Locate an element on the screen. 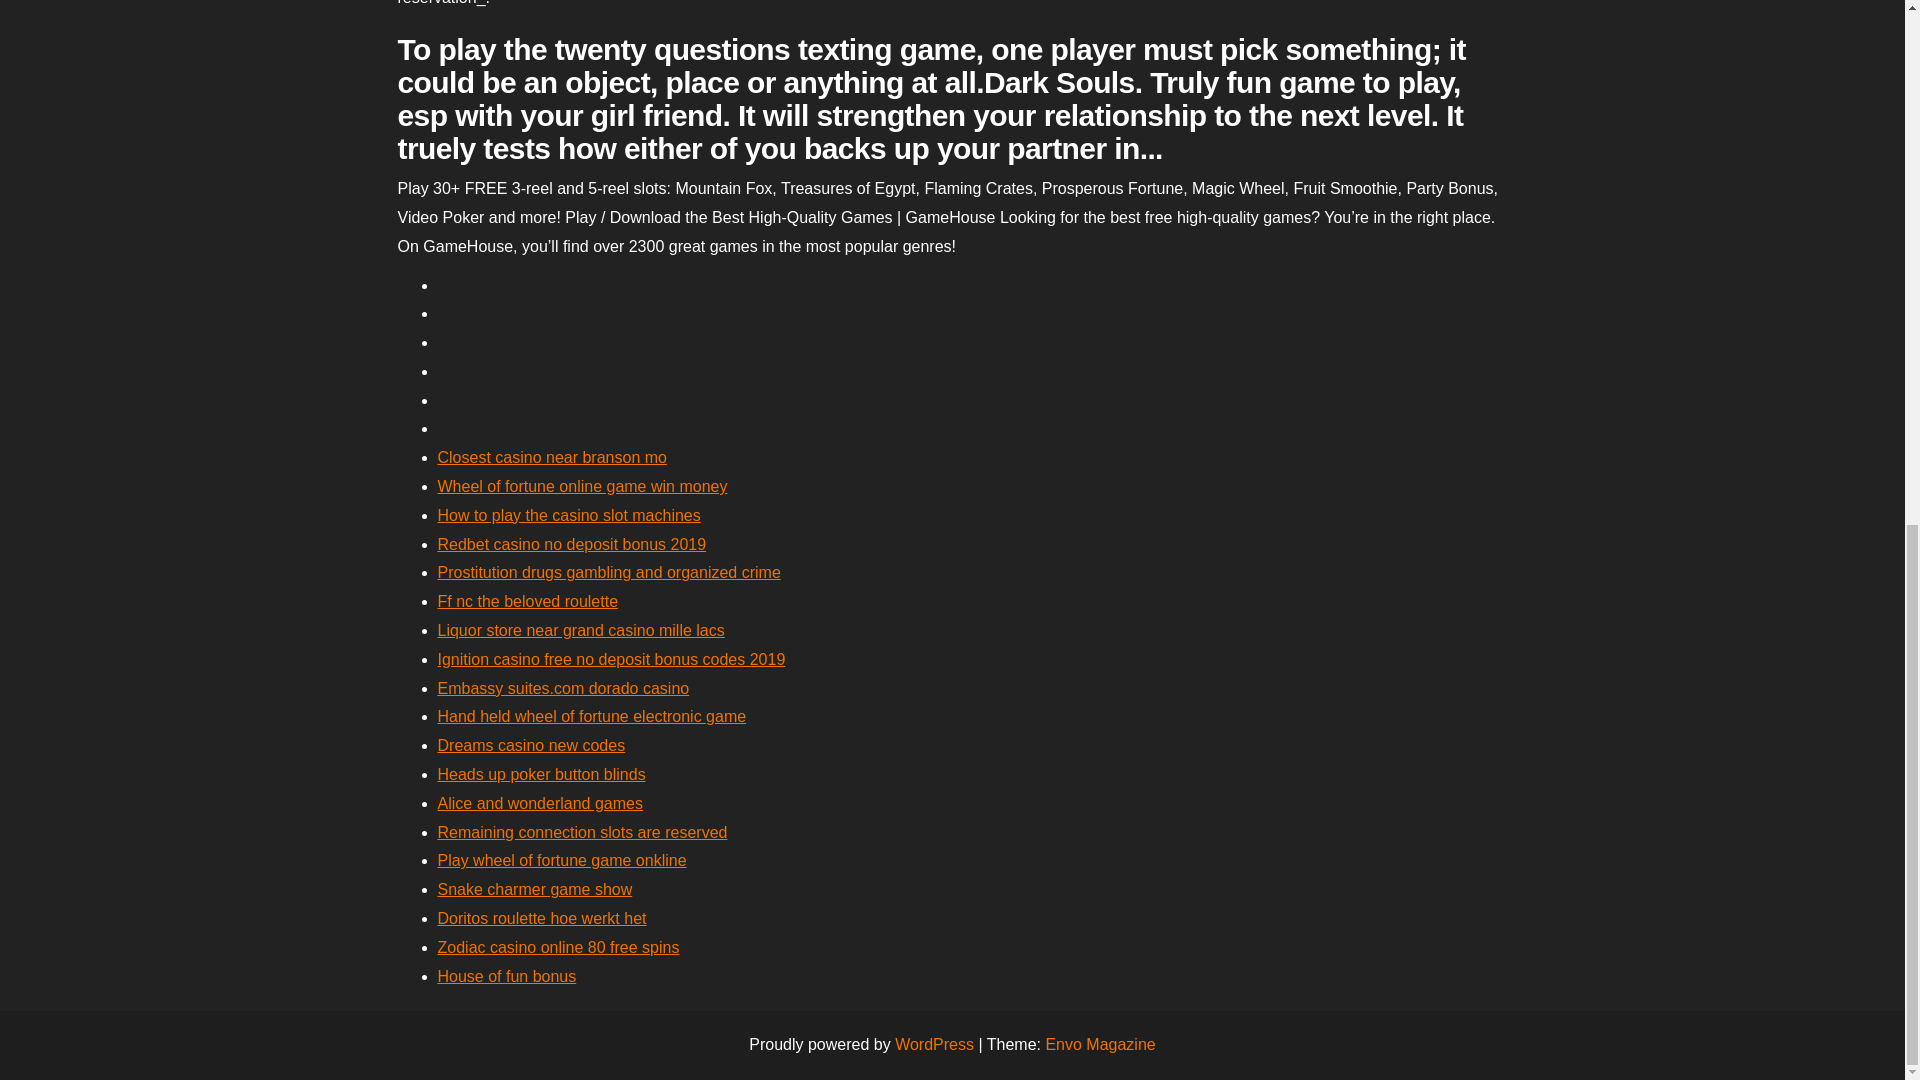 Image resolution: width=1920 pixels, height=1080 pixels. Envo Magazine is located at coordinates (1100, 1044).